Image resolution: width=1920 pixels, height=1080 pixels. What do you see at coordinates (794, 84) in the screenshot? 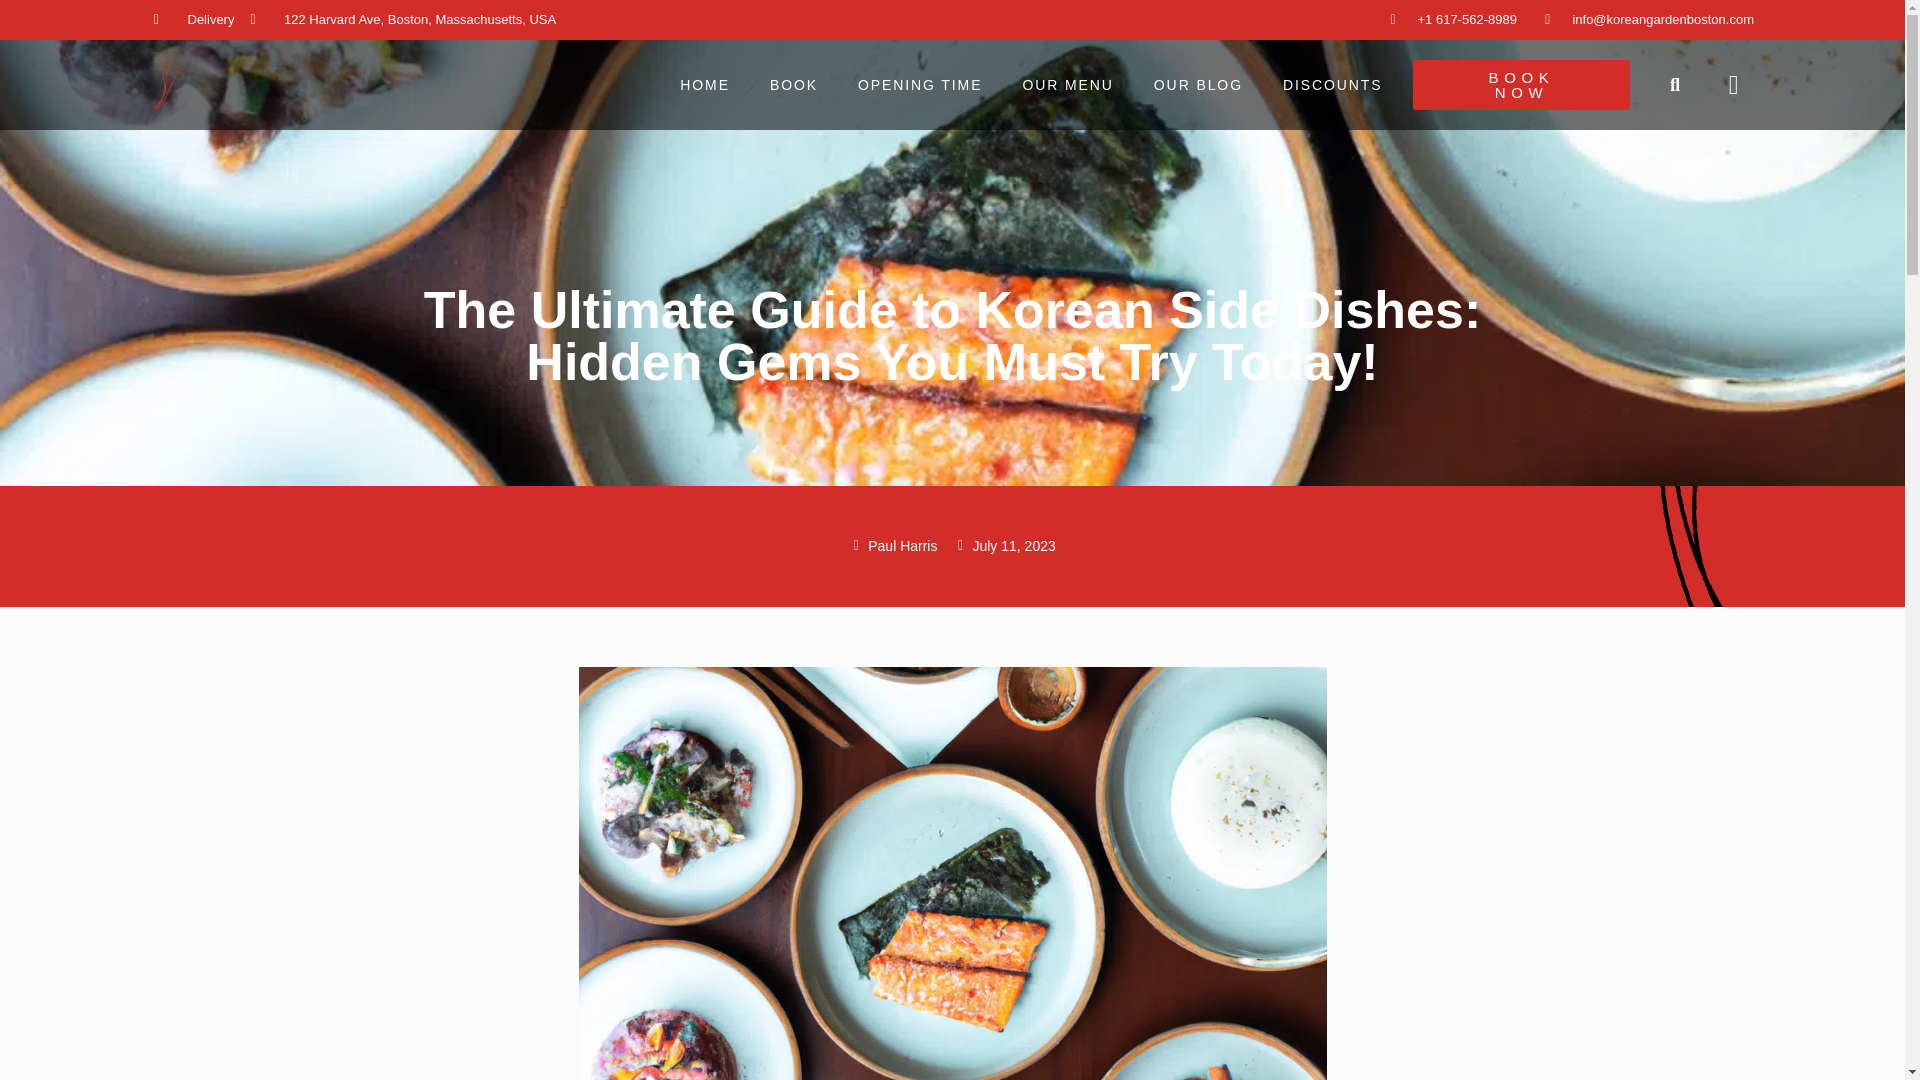
I see `BOOK` at bounding box center [794, 84].